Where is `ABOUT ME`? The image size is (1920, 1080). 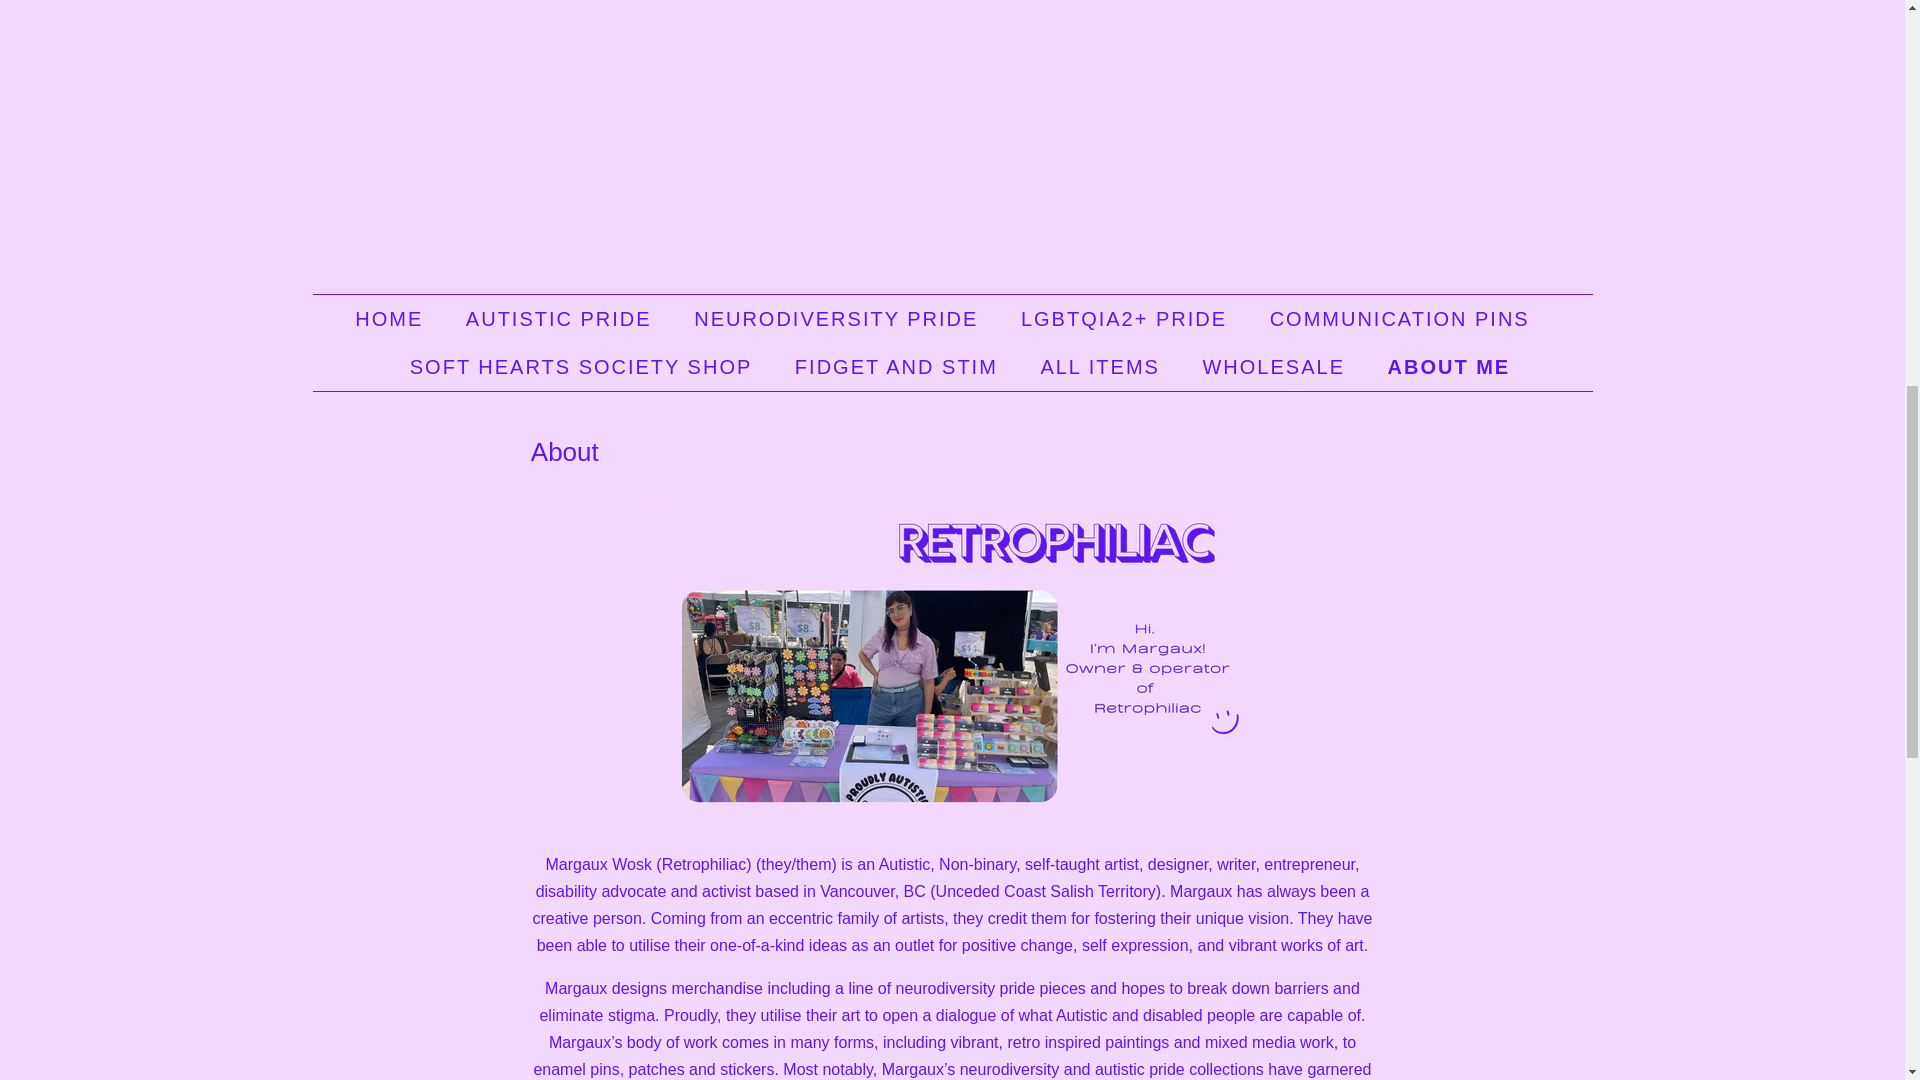 ABOUT ME is located at coordinates (1442, 366).